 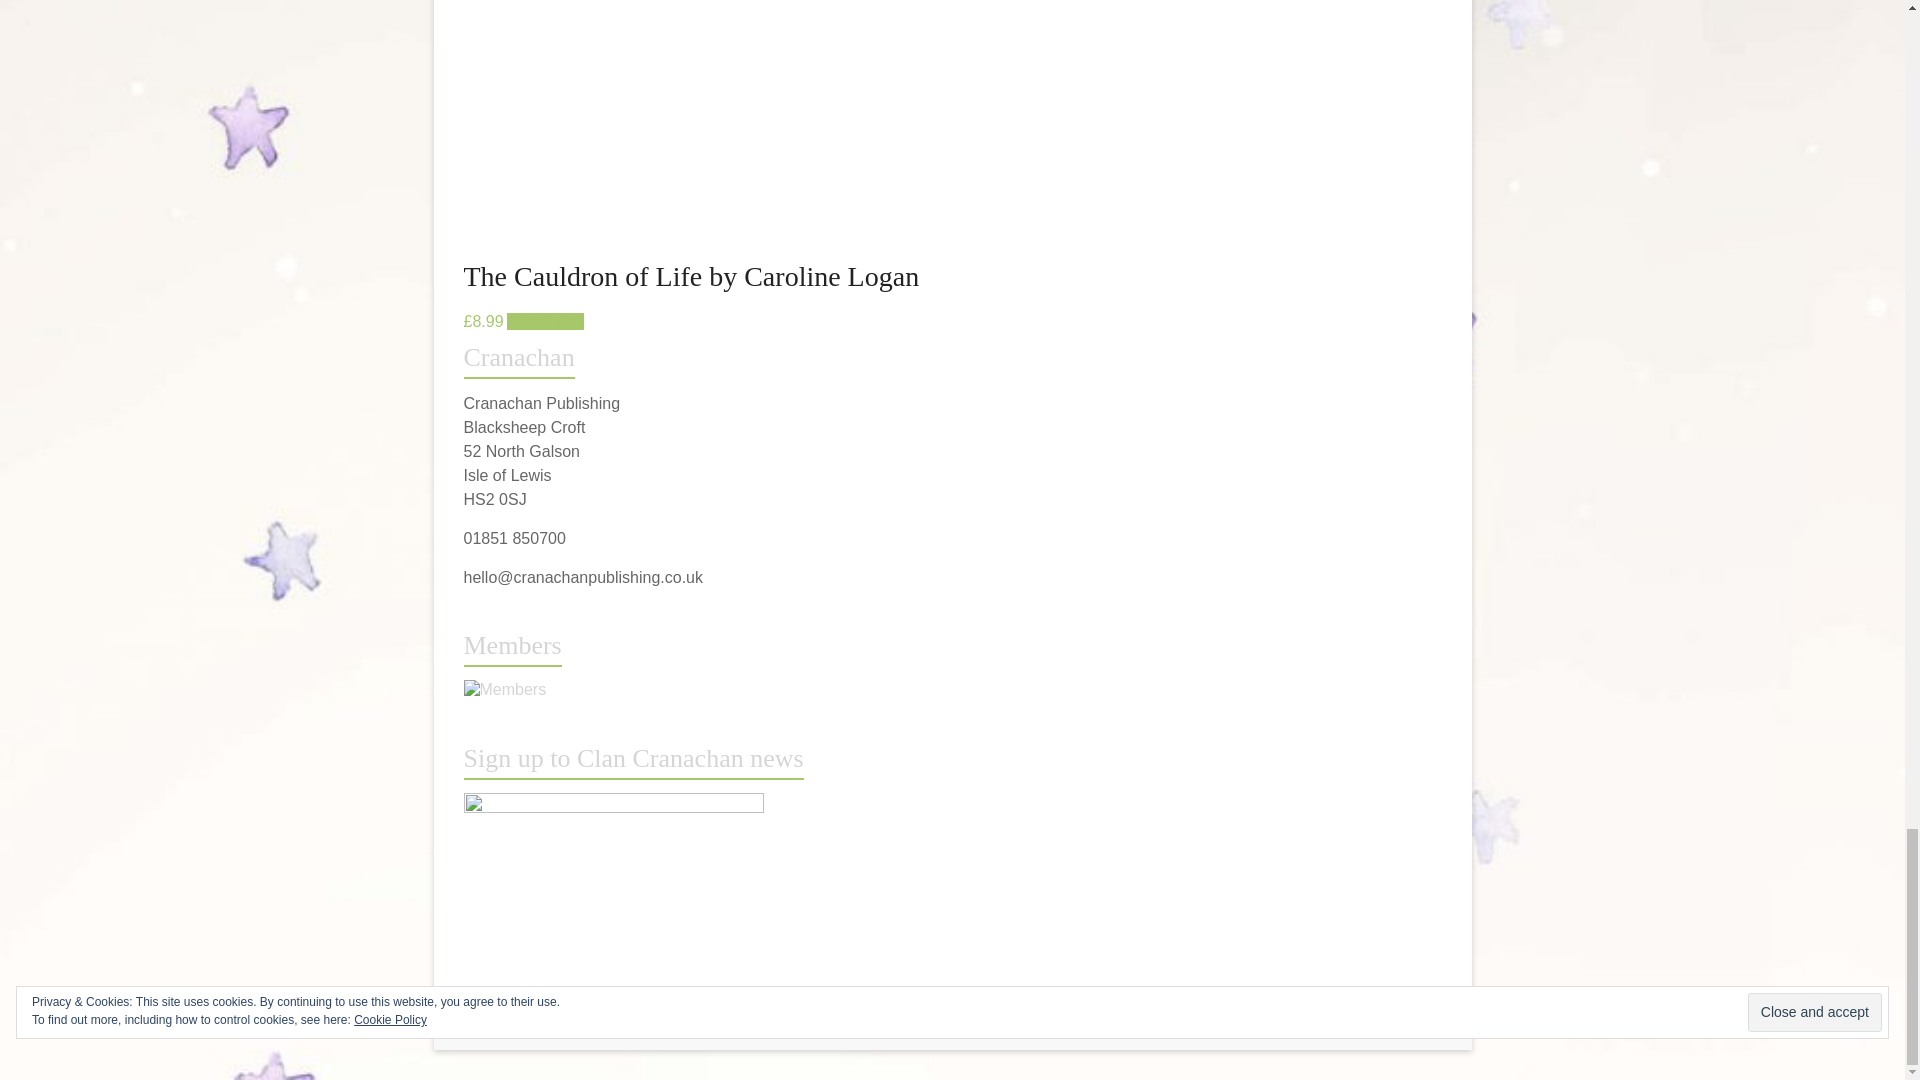 What do you see at coordinates (506, 689) in the screenshot?
I see `Members` at bounding box center [506, 689].